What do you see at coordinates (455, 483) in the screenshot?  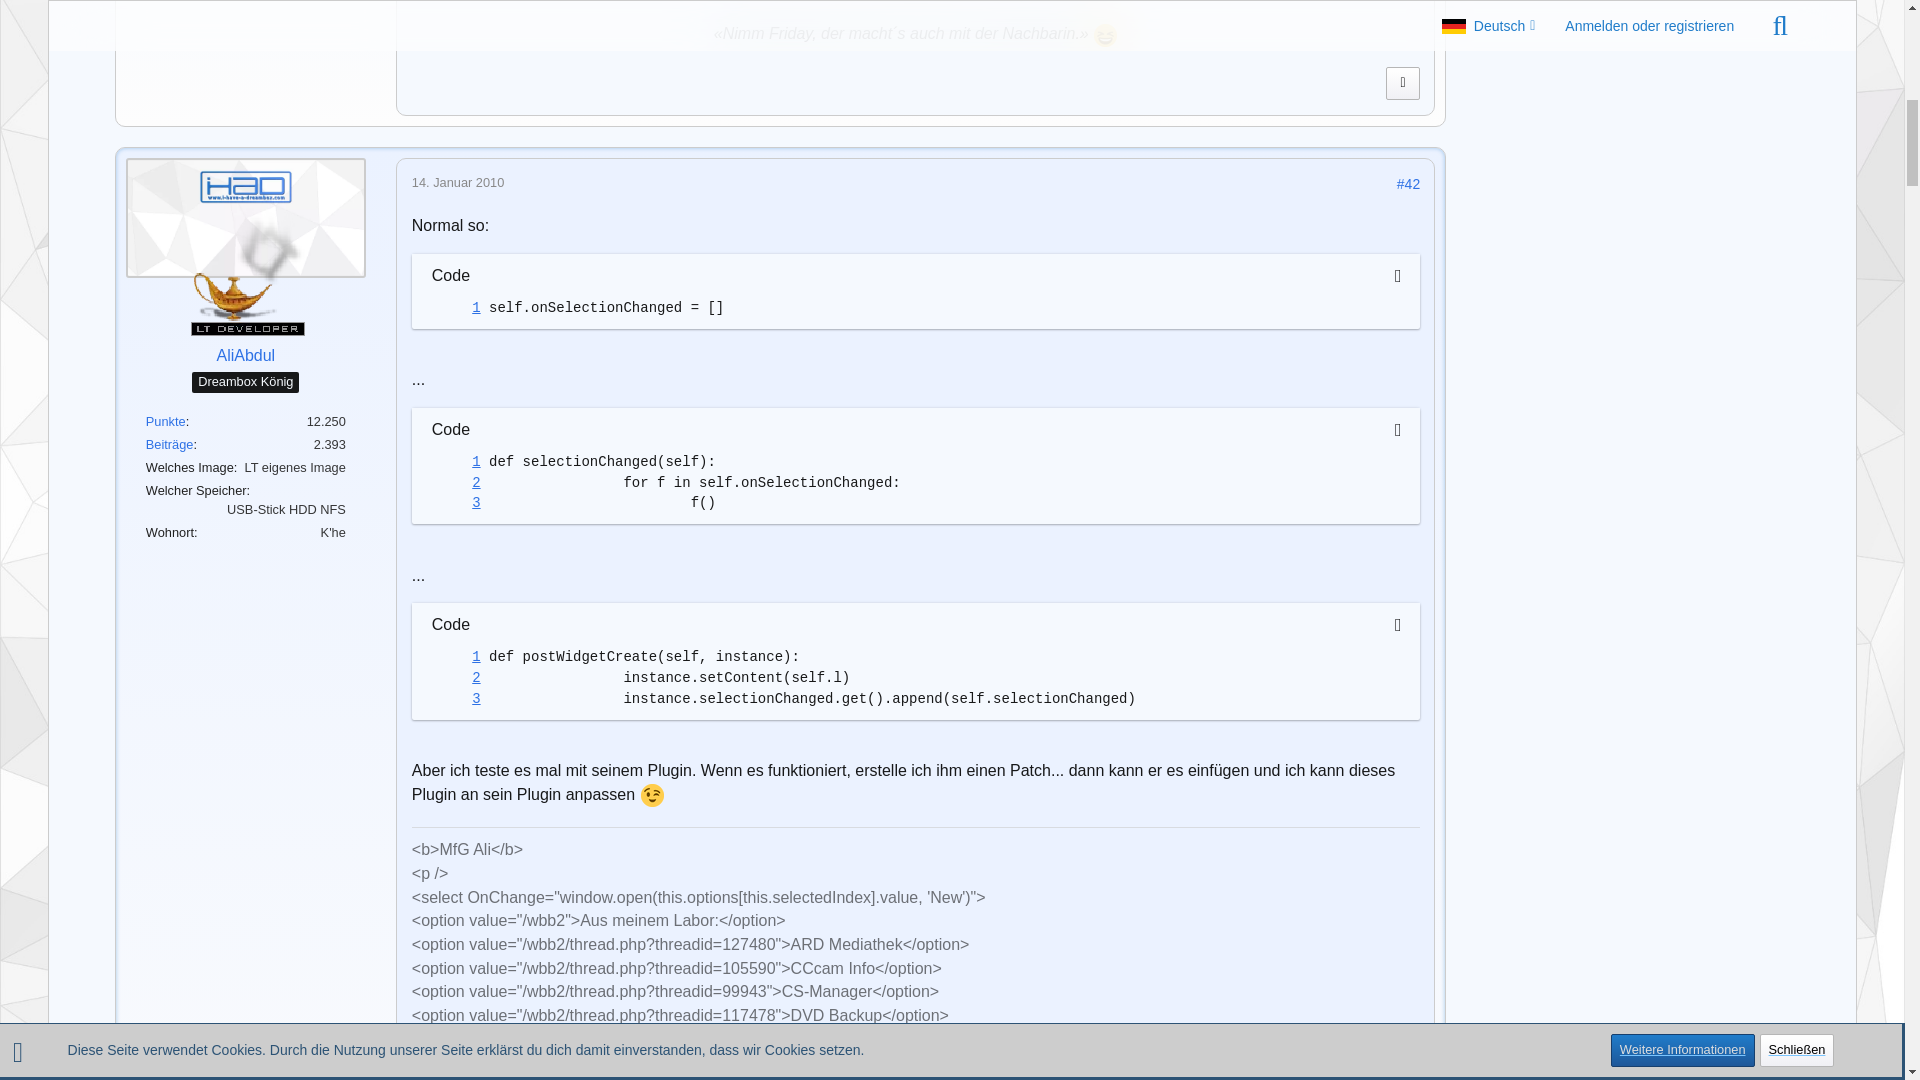 I see `2` at bounding box center [455, 483].